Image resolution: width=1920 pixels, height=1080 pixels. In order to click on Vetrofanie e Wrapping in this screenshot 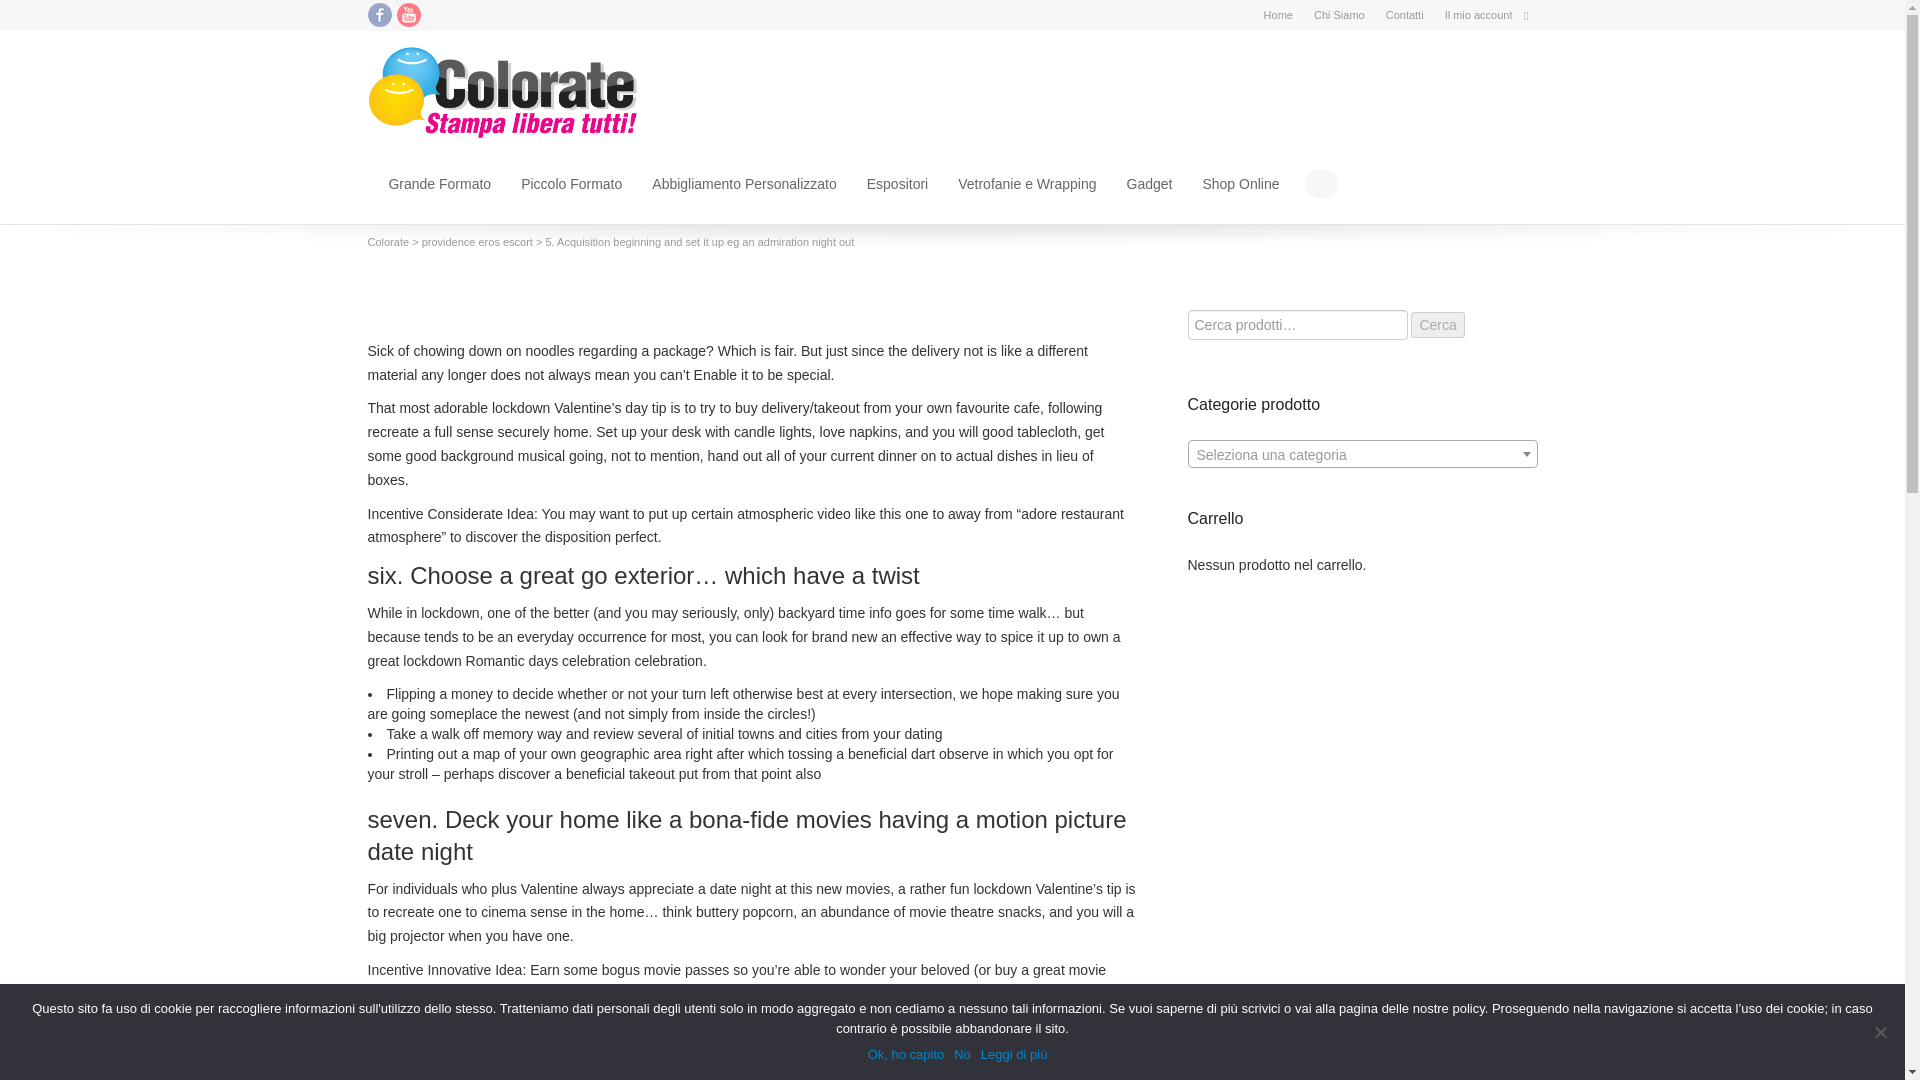, I will do `click(1027, 184)`.